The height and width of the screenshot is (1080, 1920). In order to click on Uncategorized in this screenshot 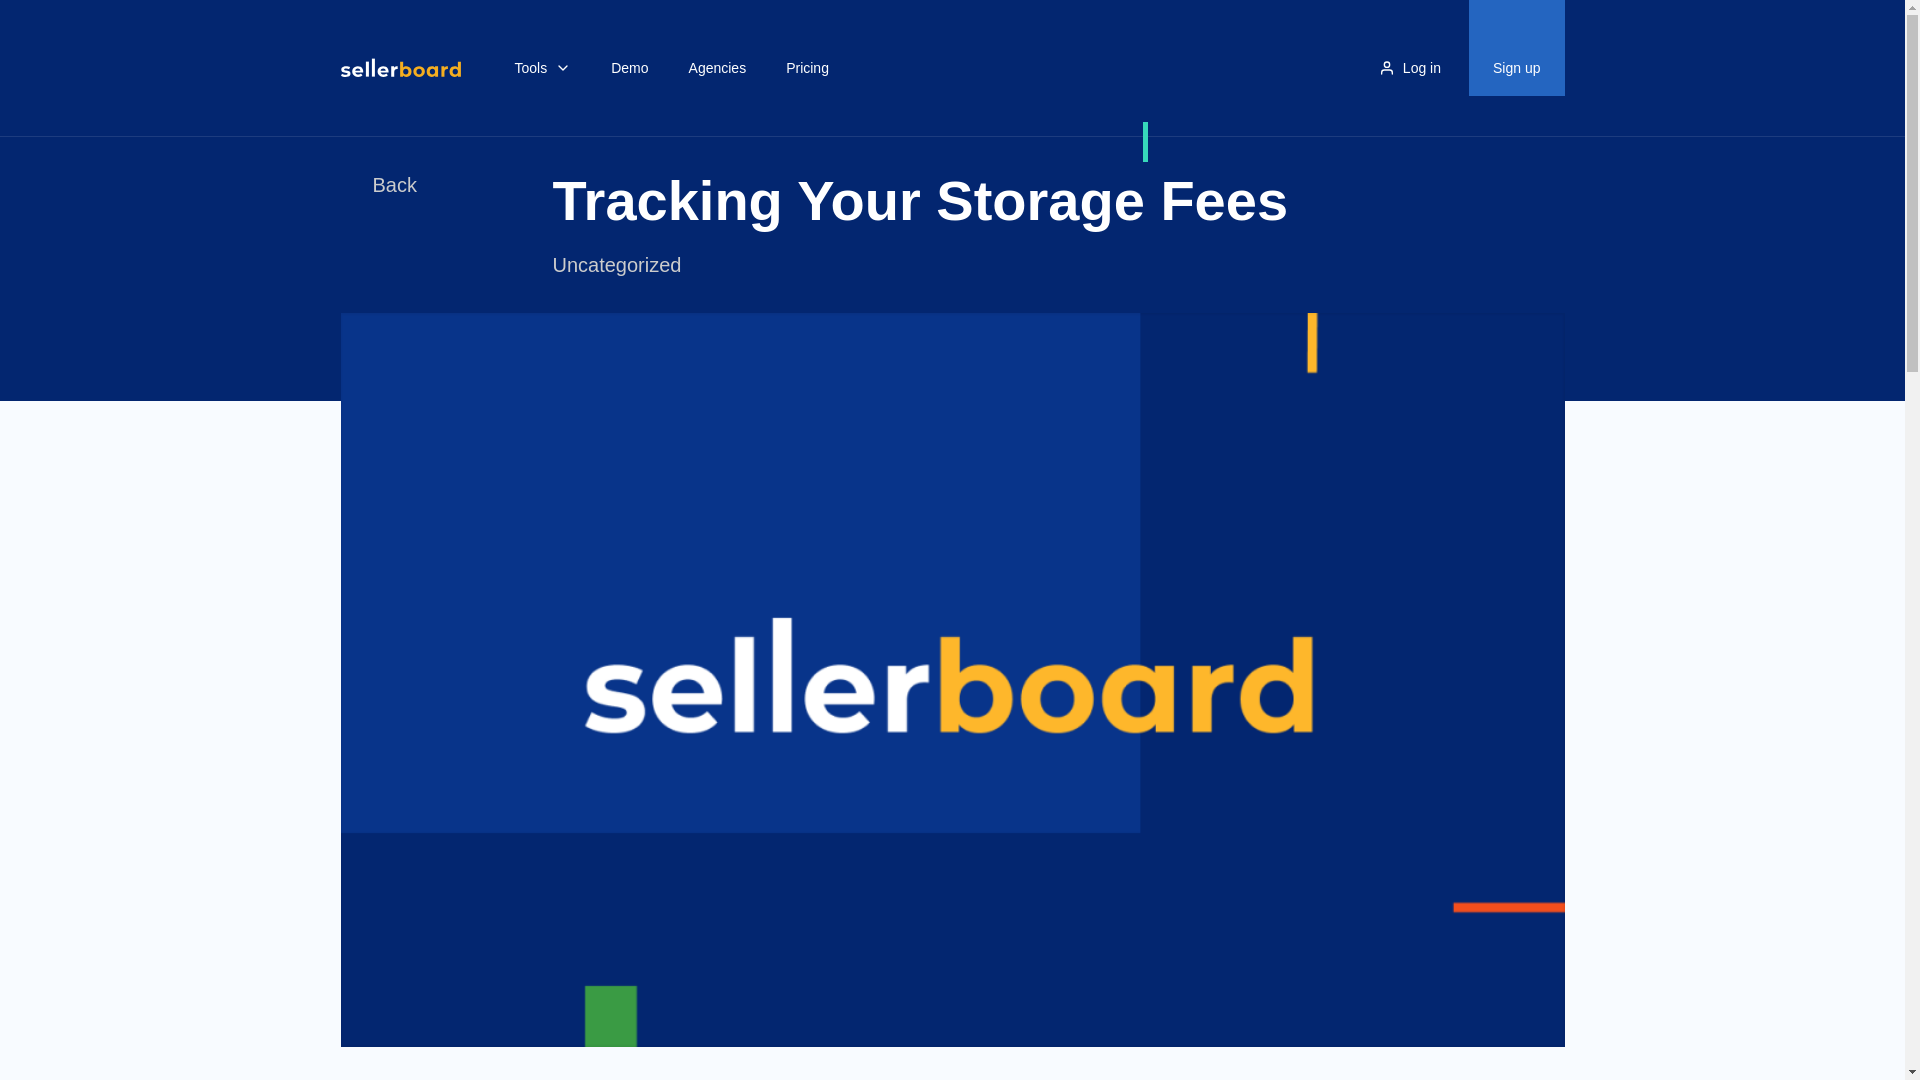, I will do `click(616, 264)`.